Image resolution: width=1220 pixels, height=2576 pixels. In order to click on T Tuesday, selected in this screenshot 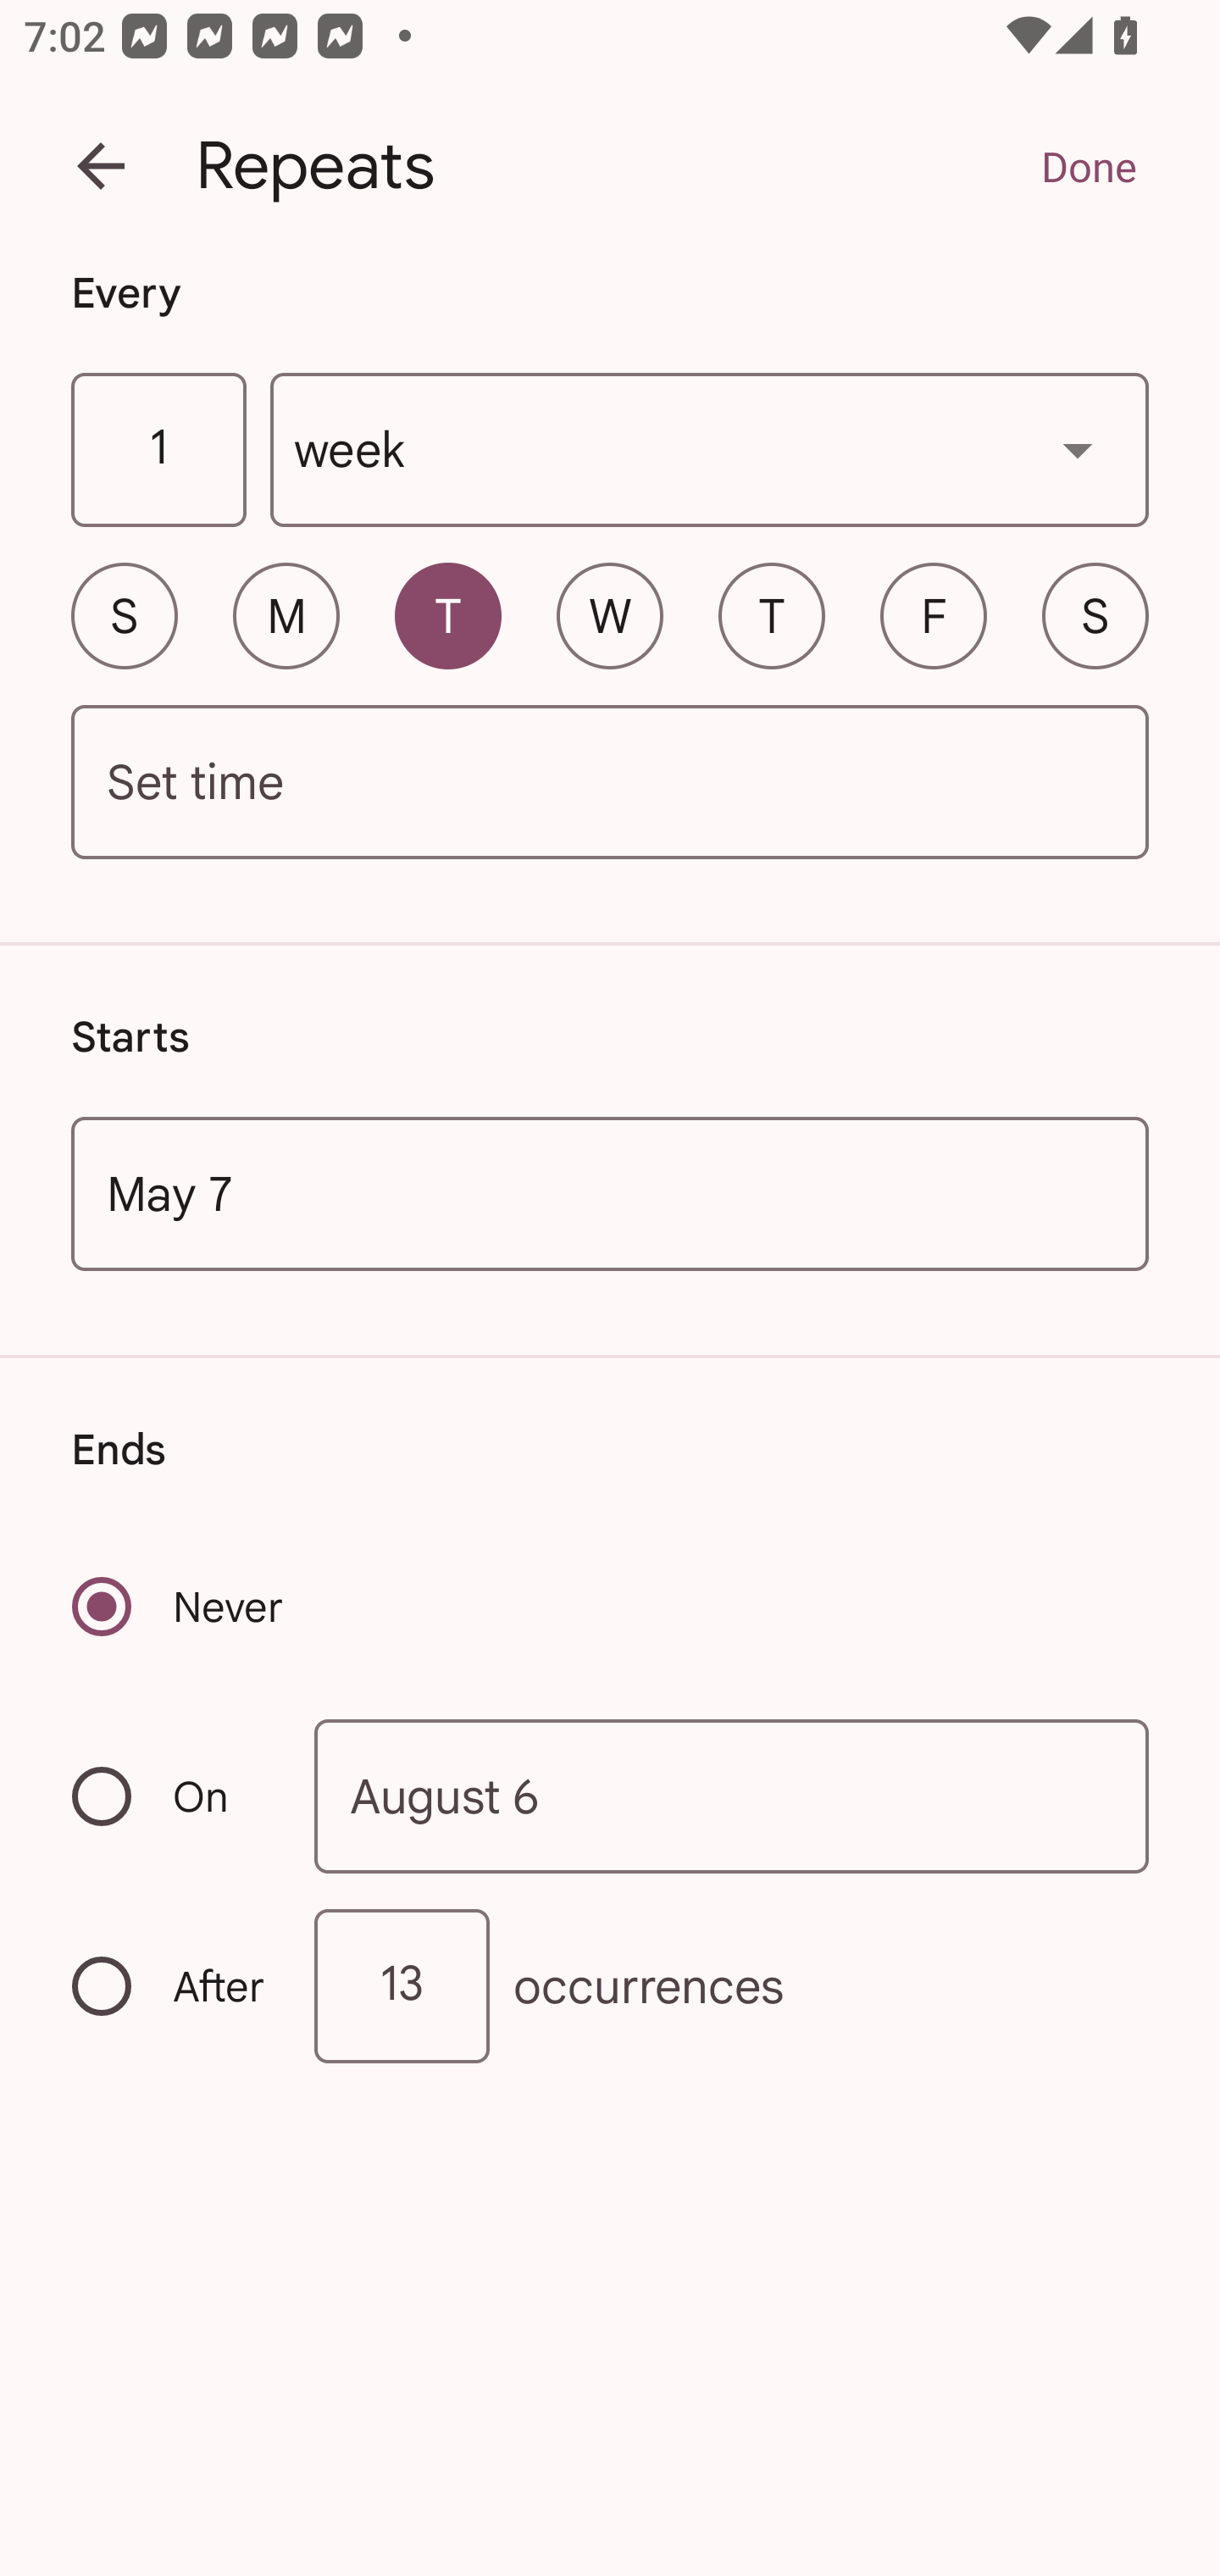, I will do `click(447, 615)`.